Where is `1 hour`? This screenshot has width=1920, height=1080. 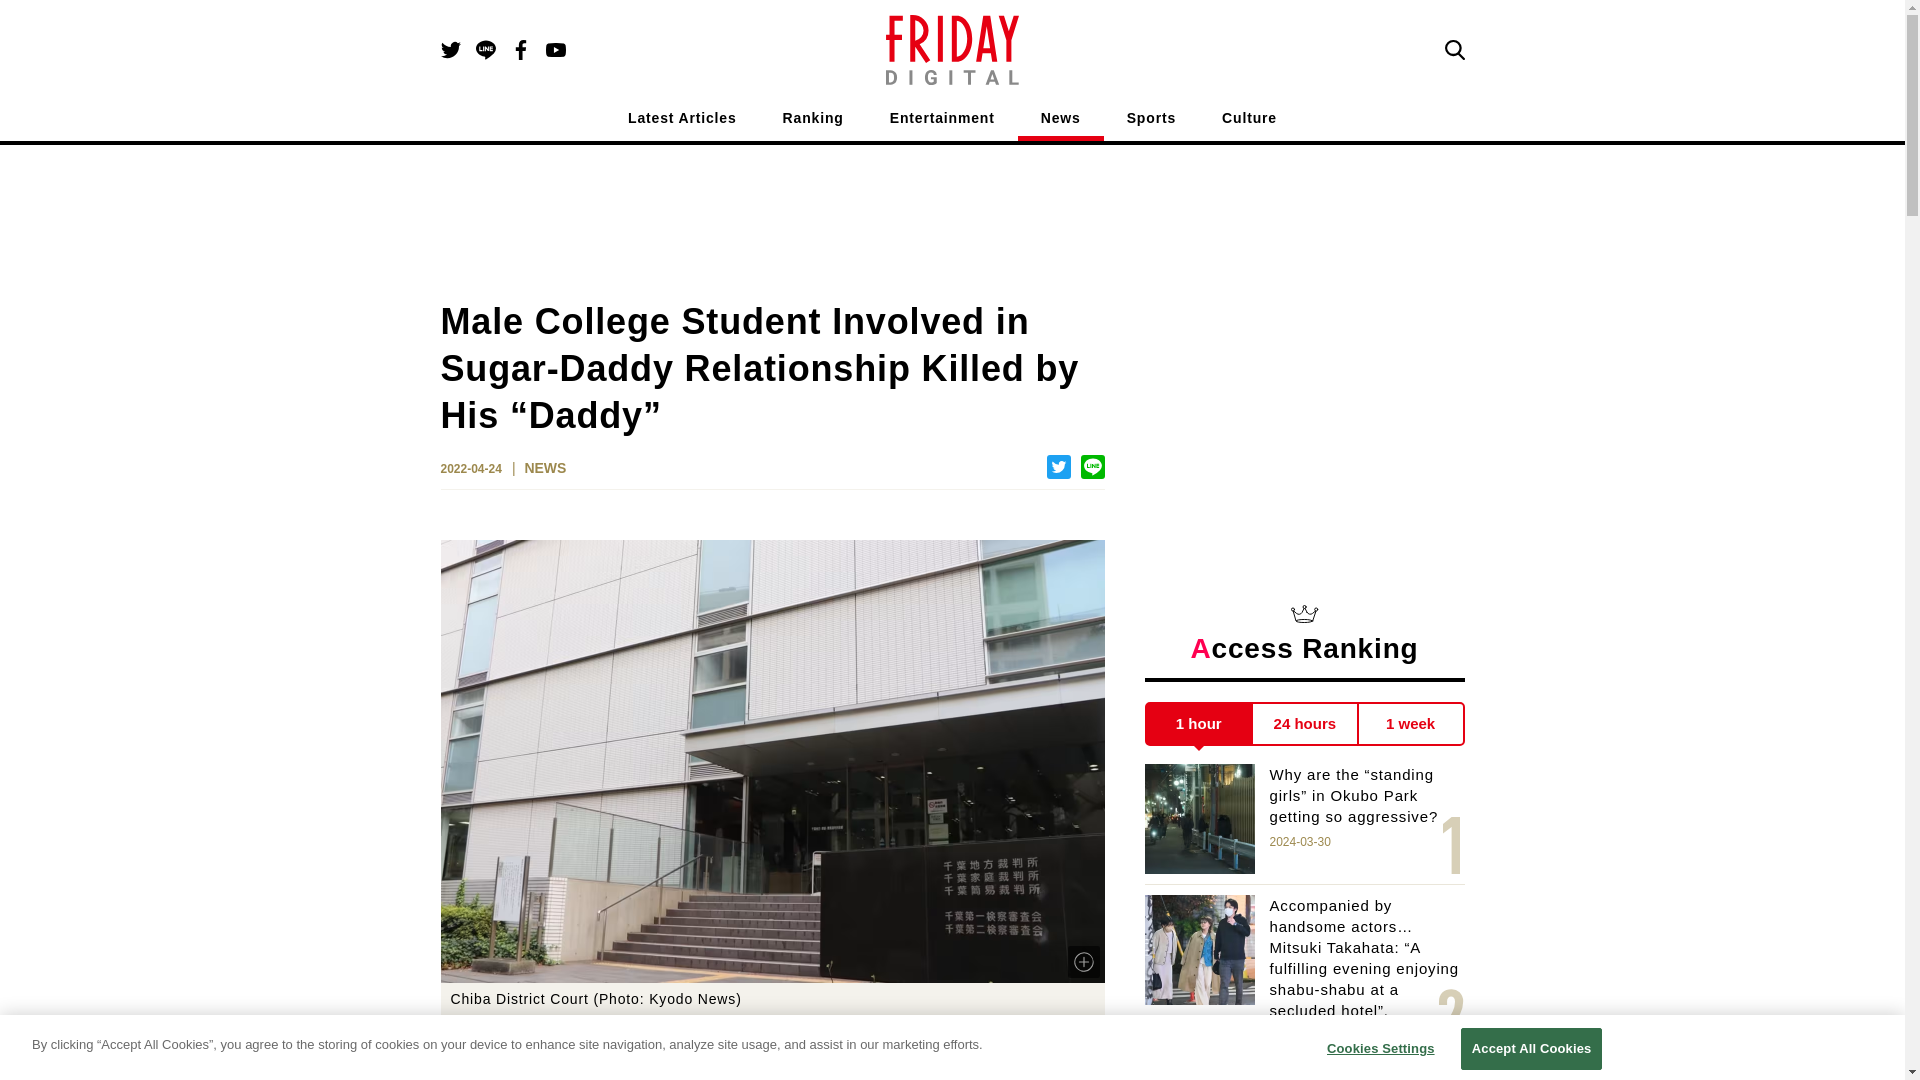
1 hour is located at coordinates (1198, 724).